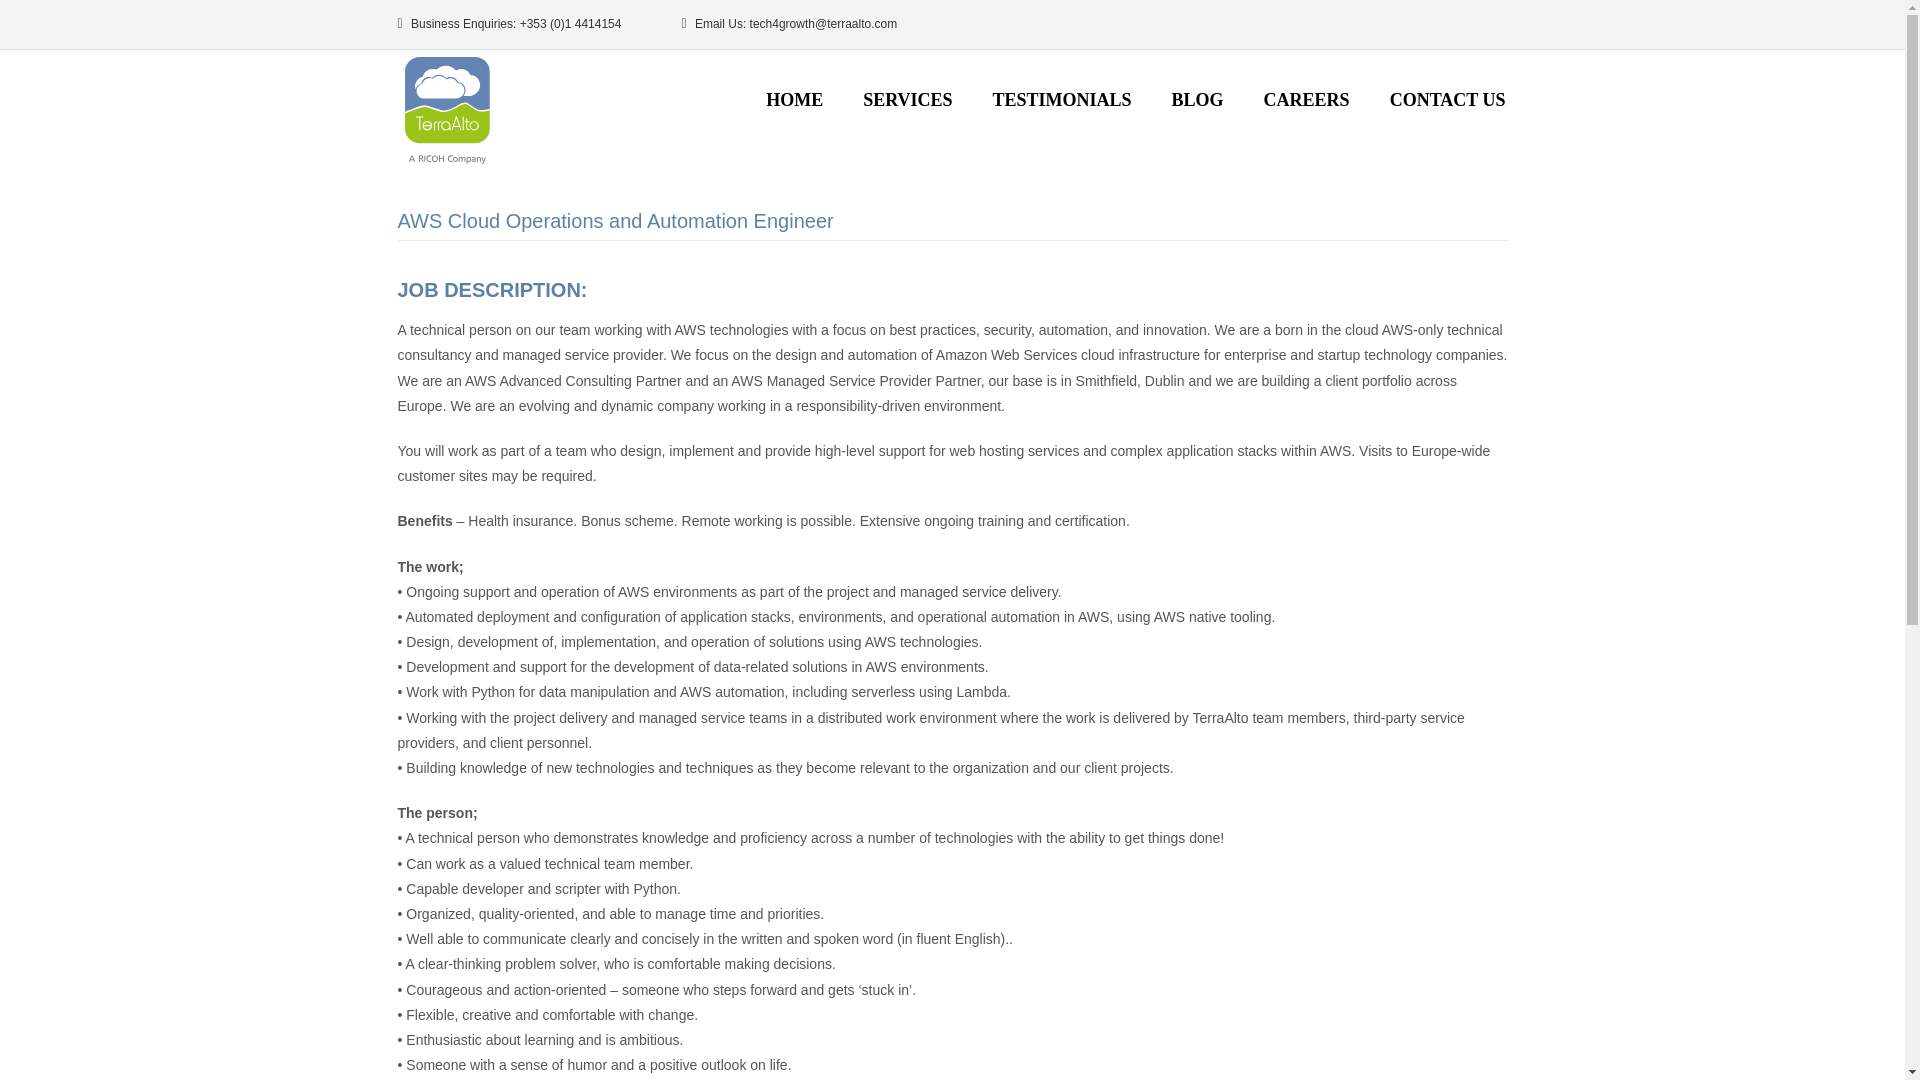 This screenshot has height=1080, width=1920. What do you see at coordinates (794, 100) in the screenshot?
I see `HOME` at bounding box center [794, 100].